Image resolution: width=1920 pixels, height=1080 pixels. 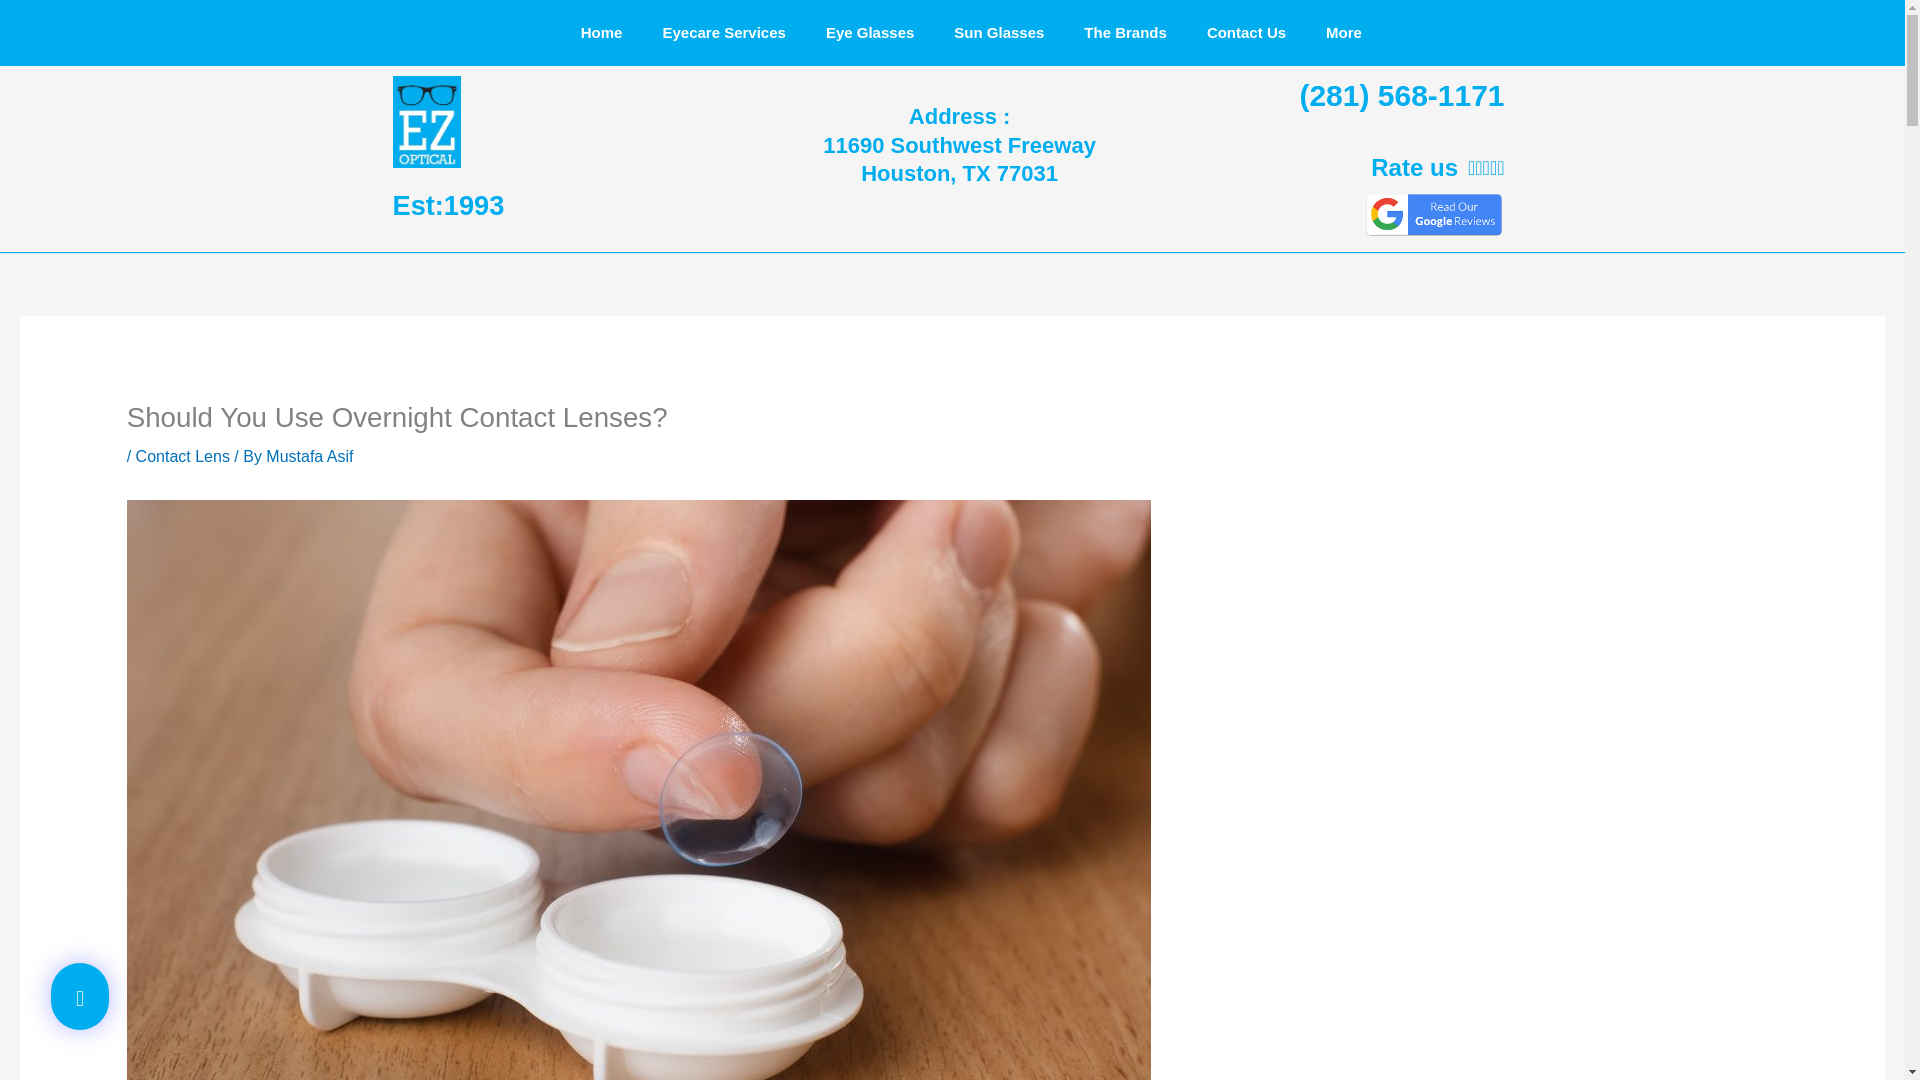 What do you see at coordinates (1246, 32) in the screenshot?
I see `Contact Us` at bounding box center [1246, 32].